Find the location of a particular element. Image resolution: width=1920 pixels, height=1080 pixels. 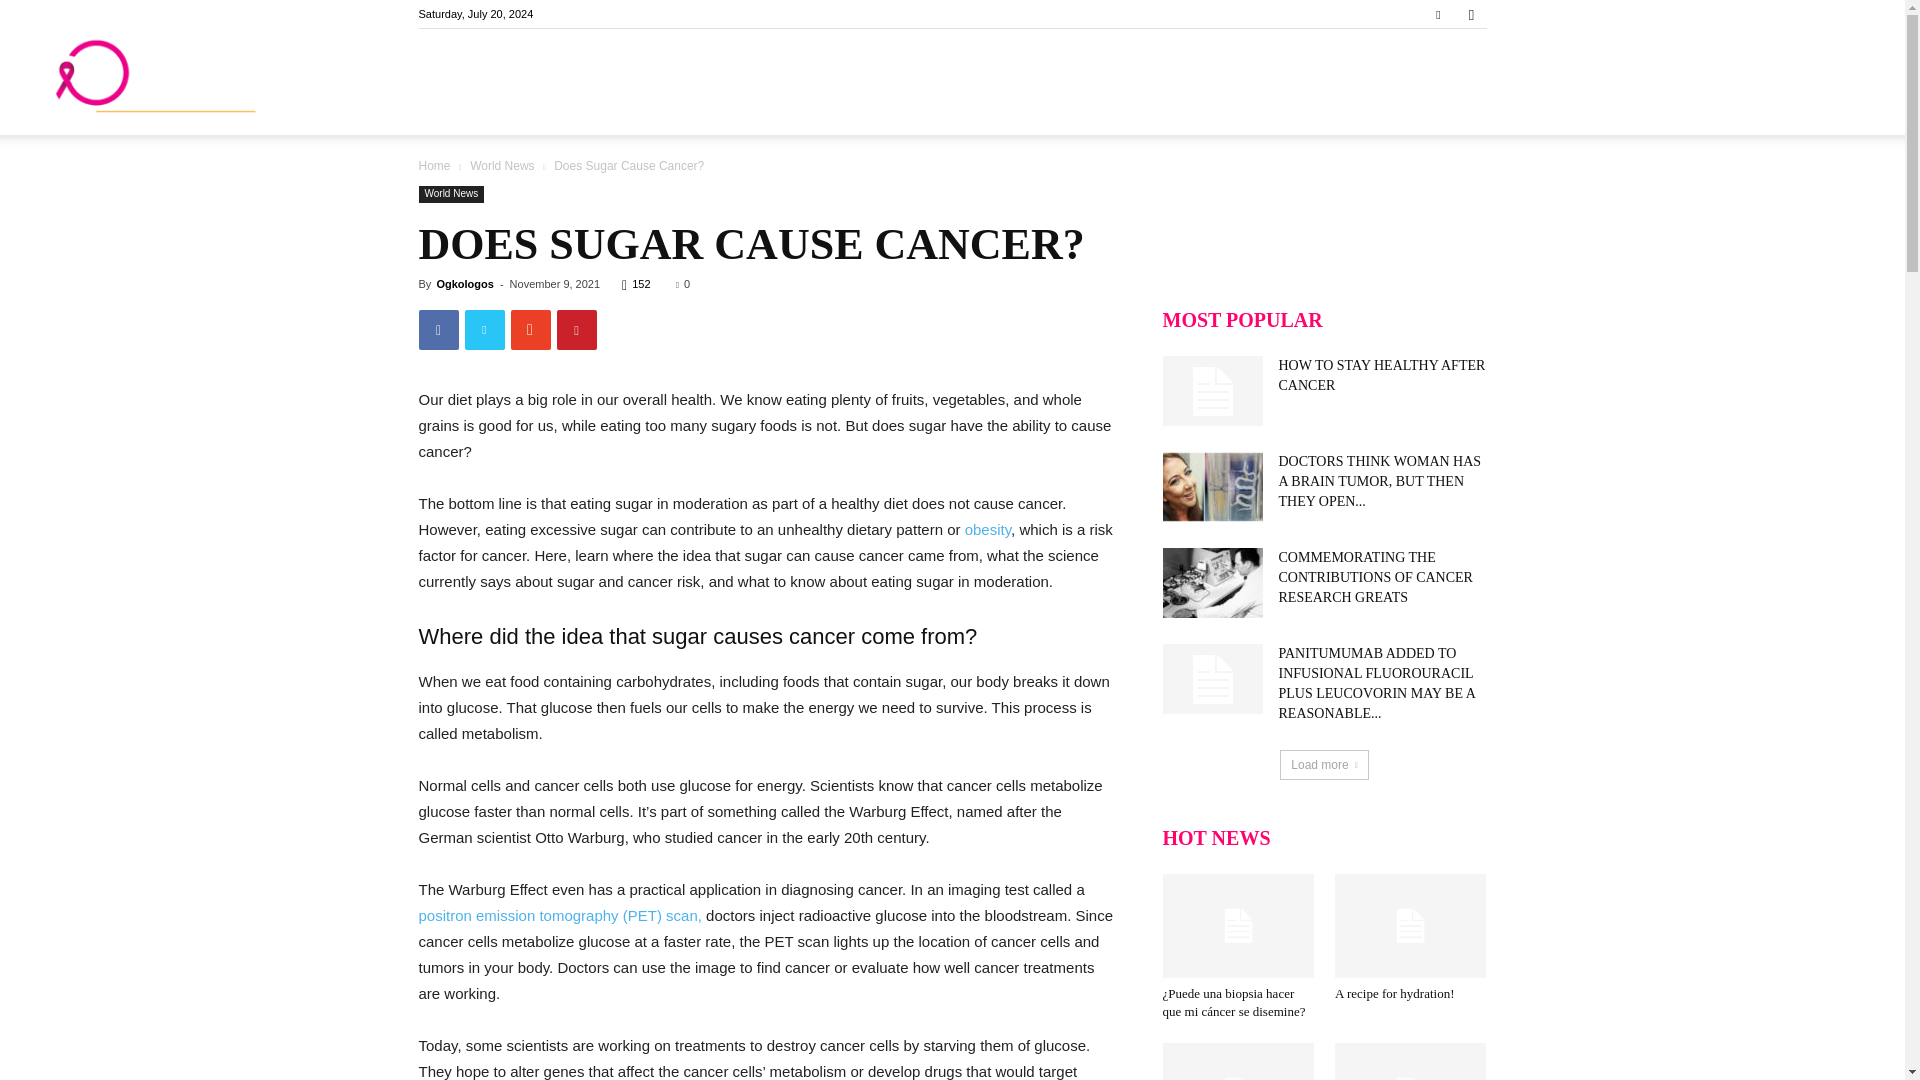

Facebook is located at coordinates (1438, 14).